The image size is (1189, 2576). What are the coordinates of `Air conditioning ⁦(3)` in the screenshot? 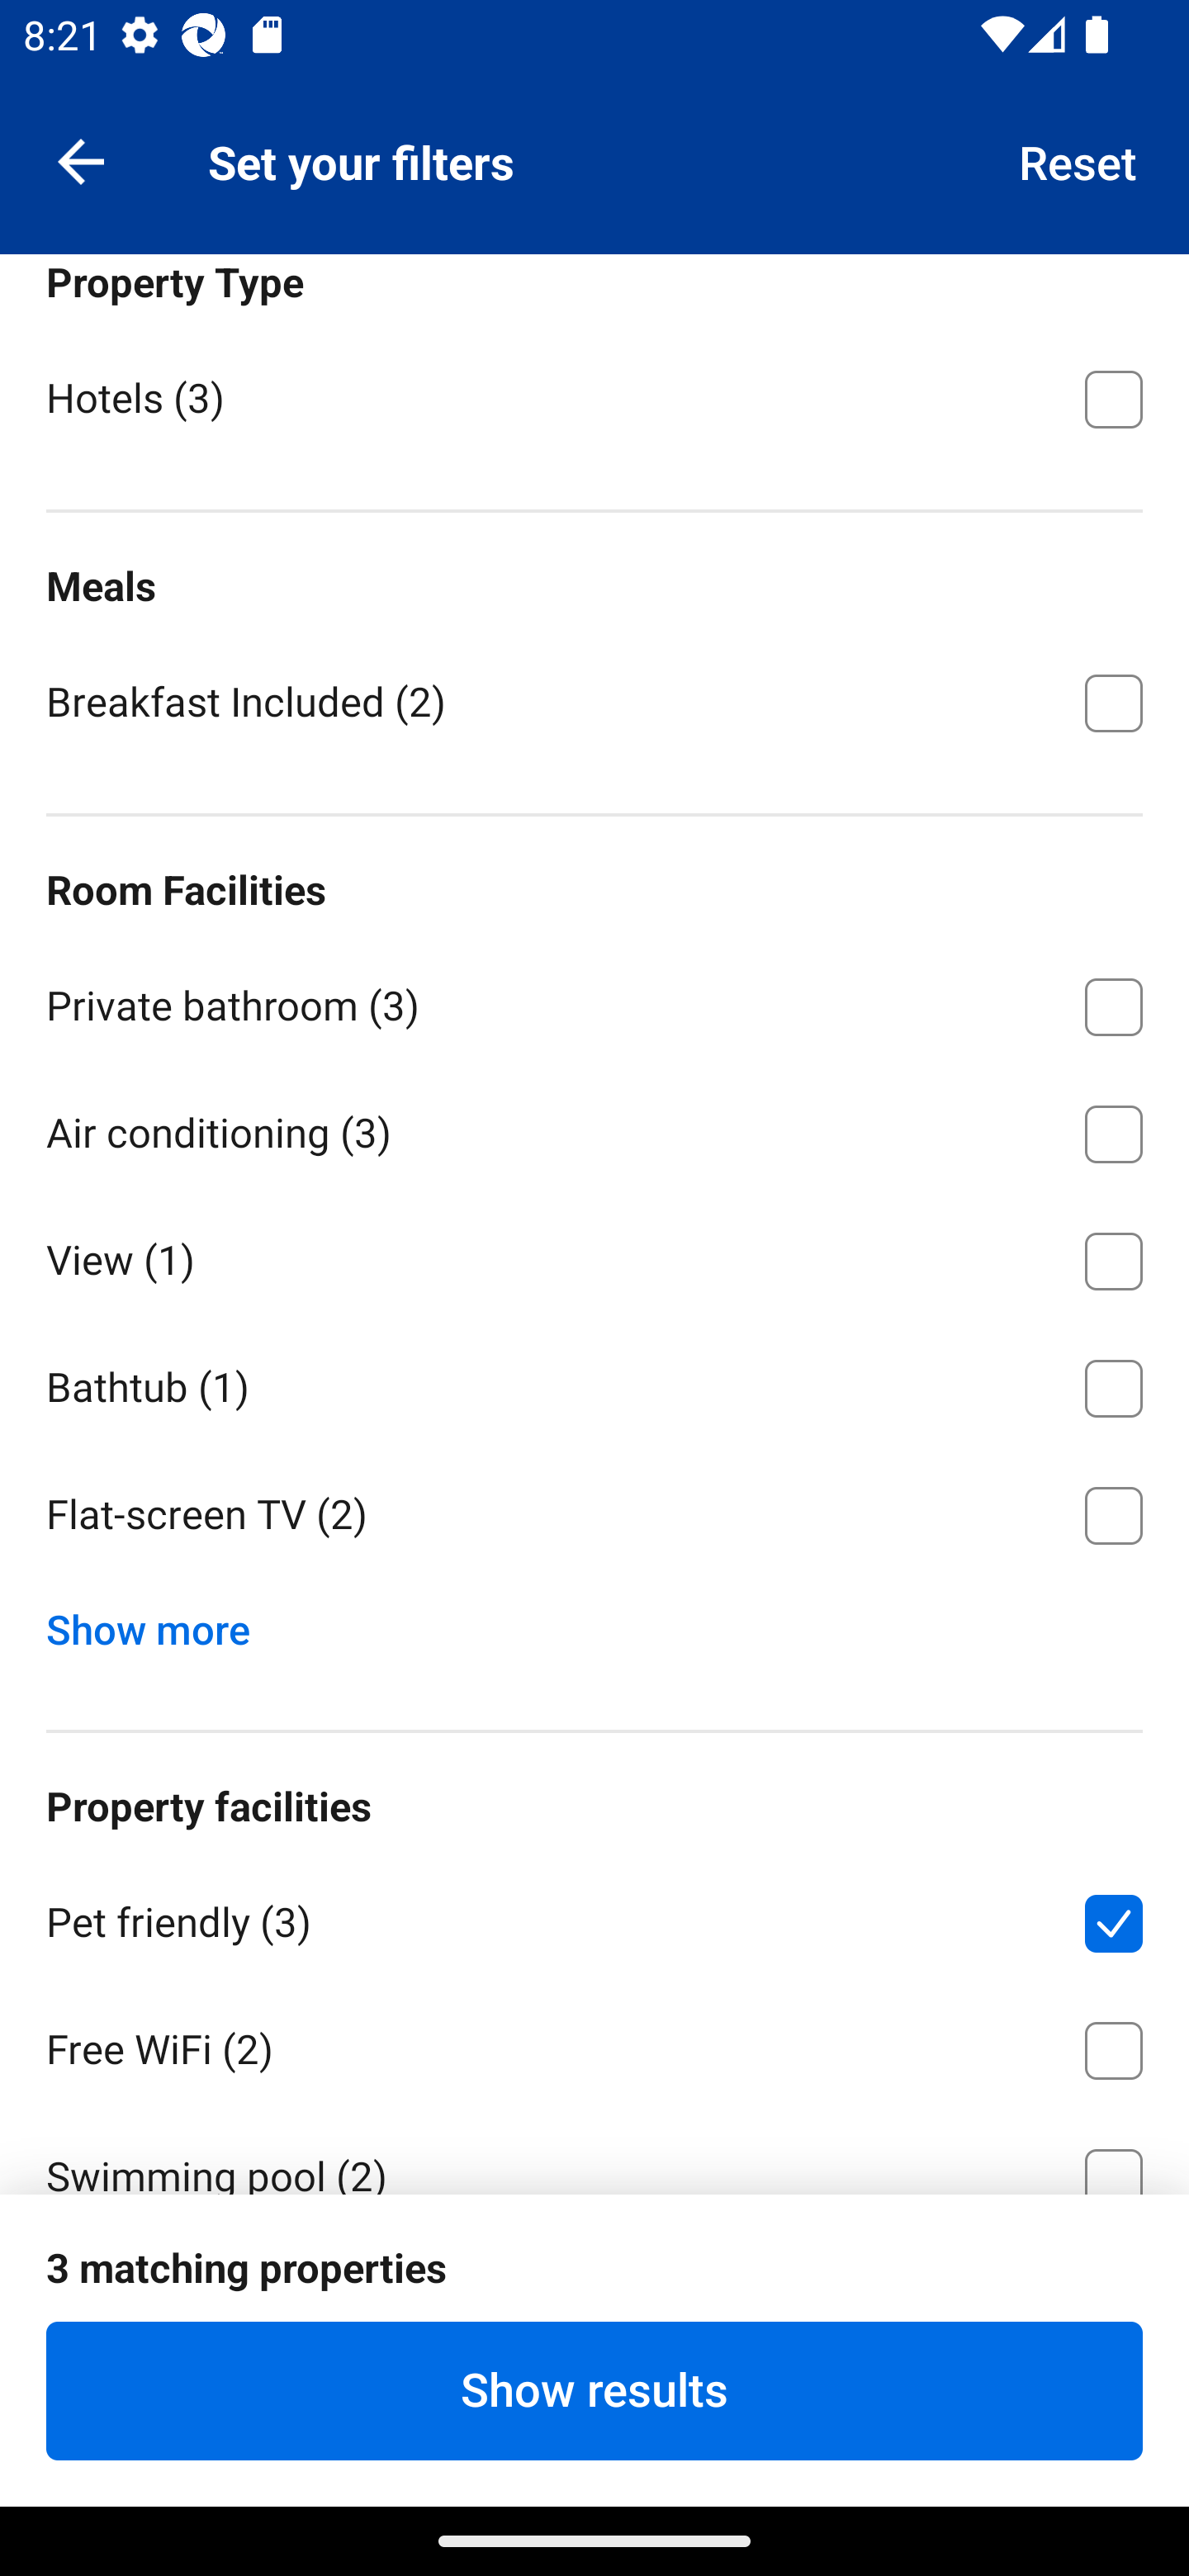 It's located at (594, 1128).